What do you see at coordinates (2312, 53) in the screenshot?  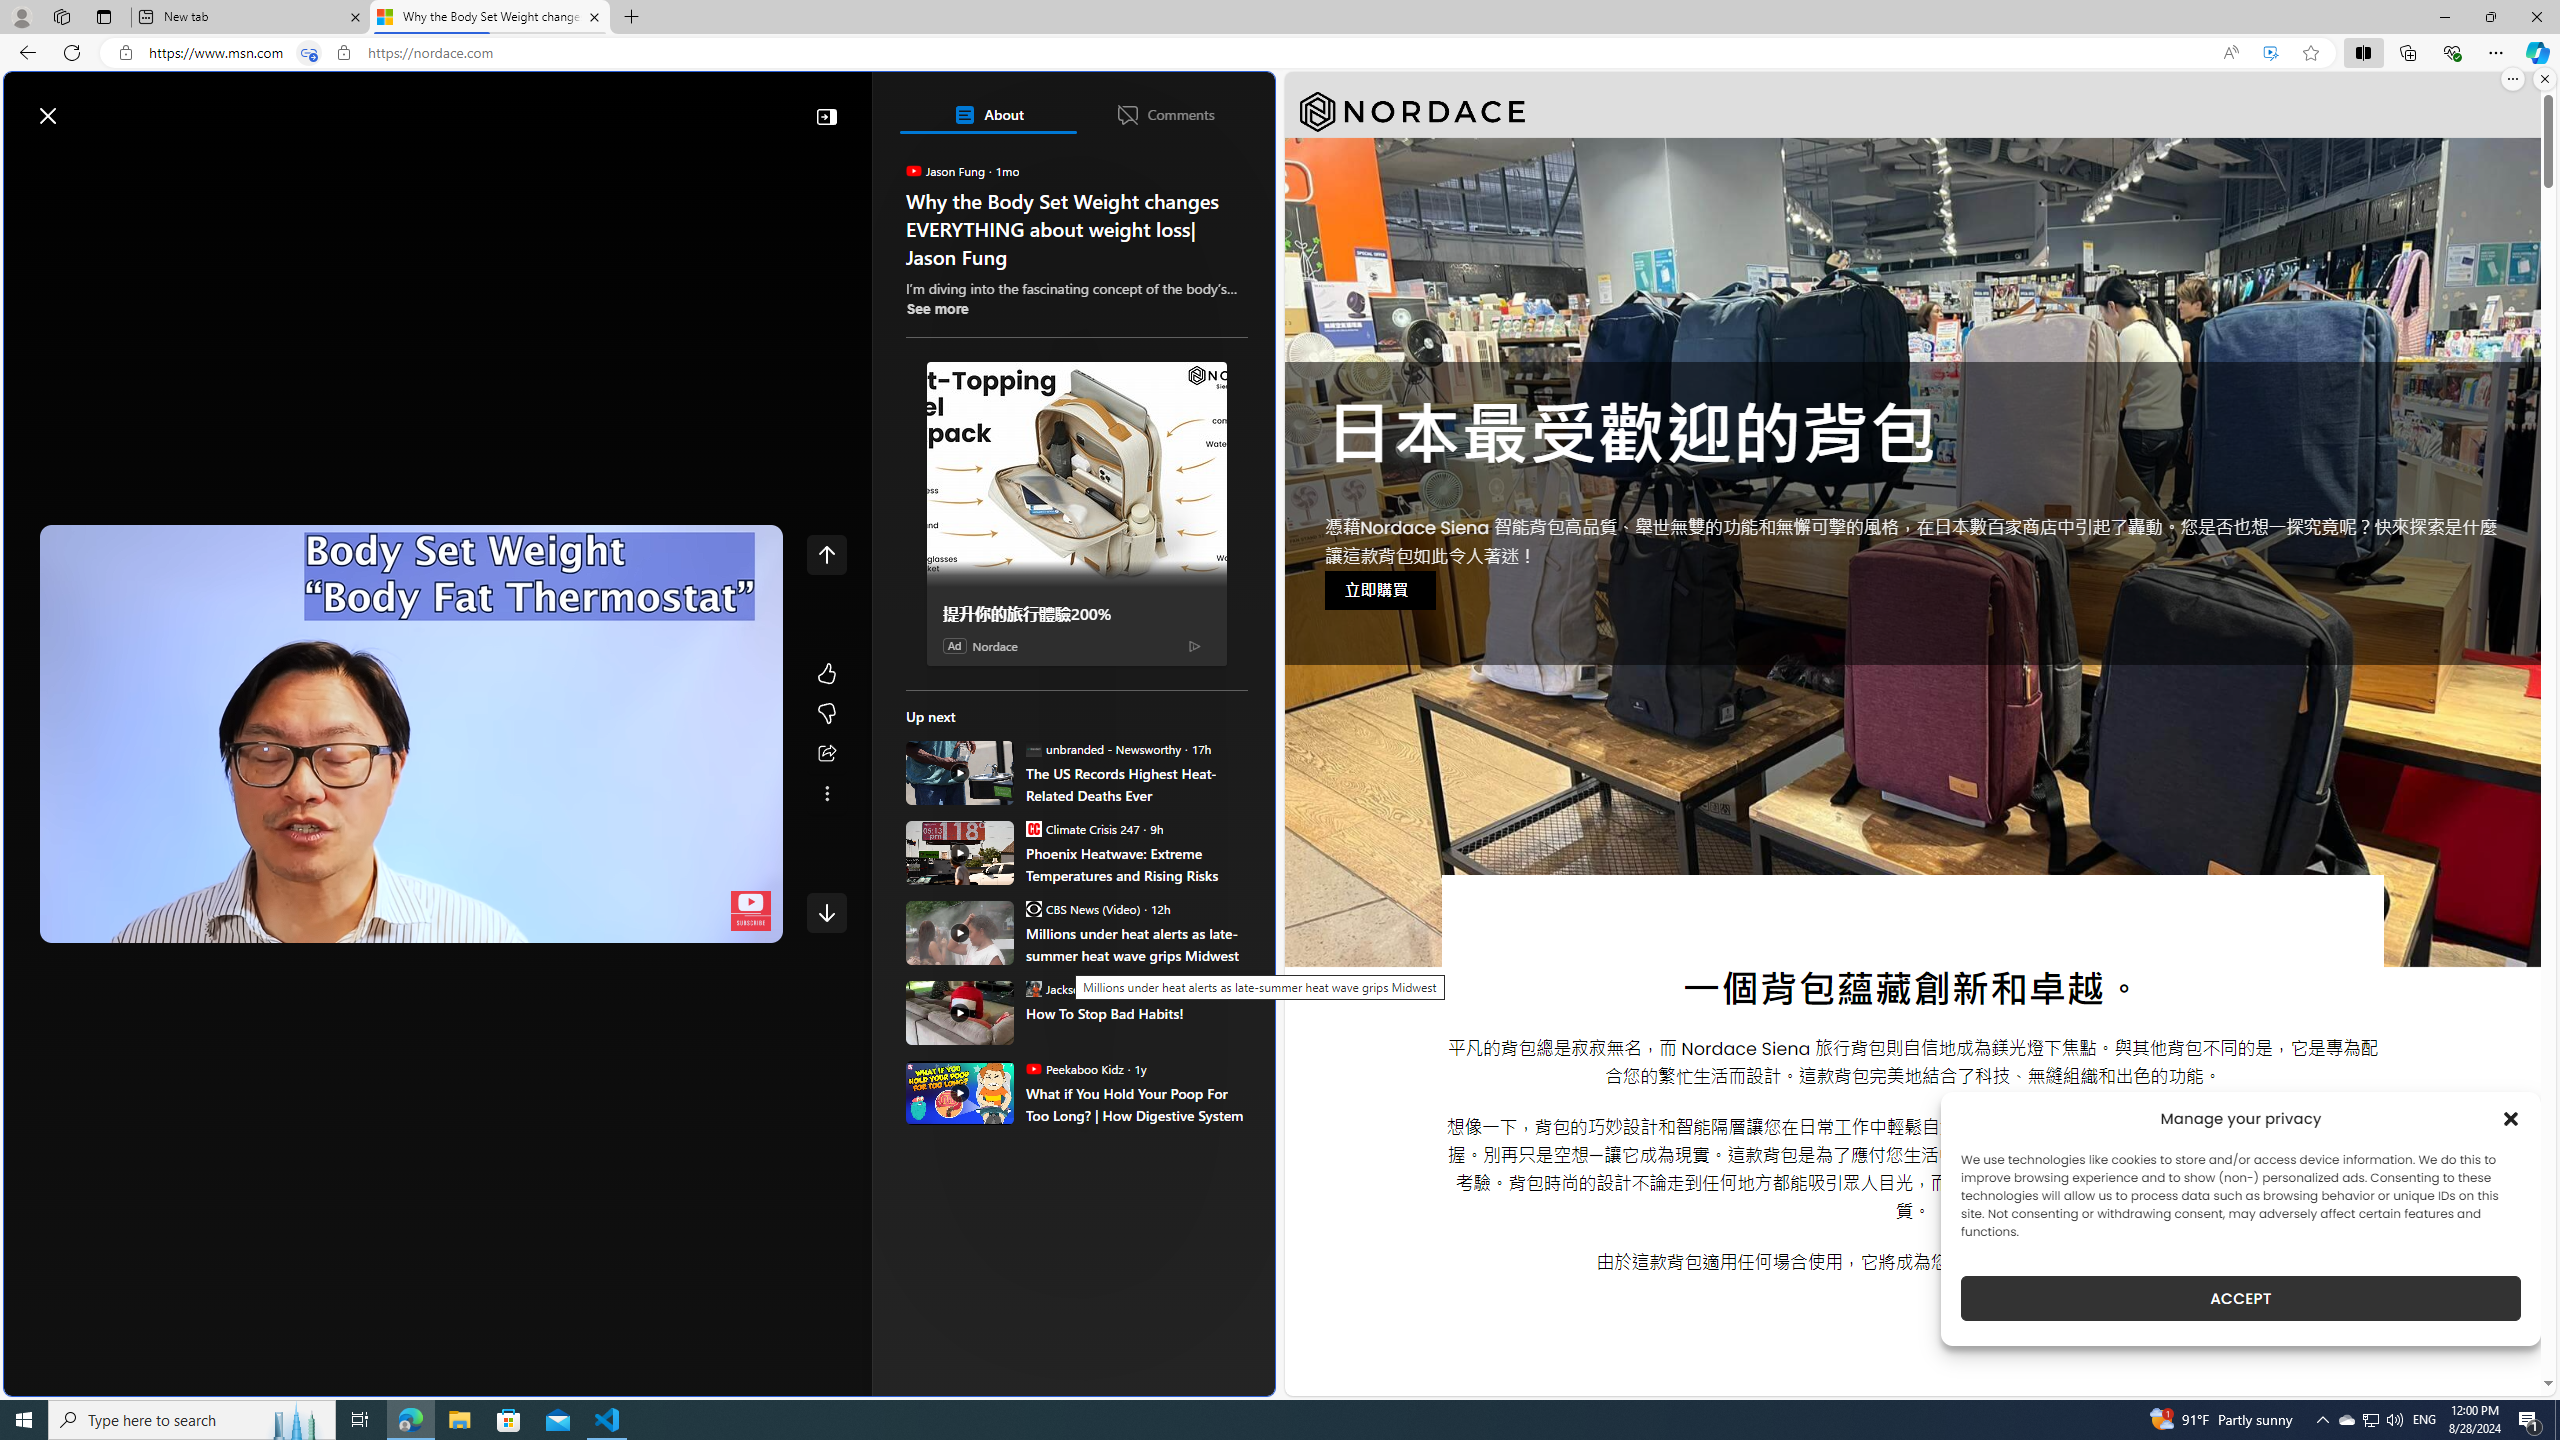 I see `Add this page to favorites (Ctrl+D)` at bounding box center [2312, 53].